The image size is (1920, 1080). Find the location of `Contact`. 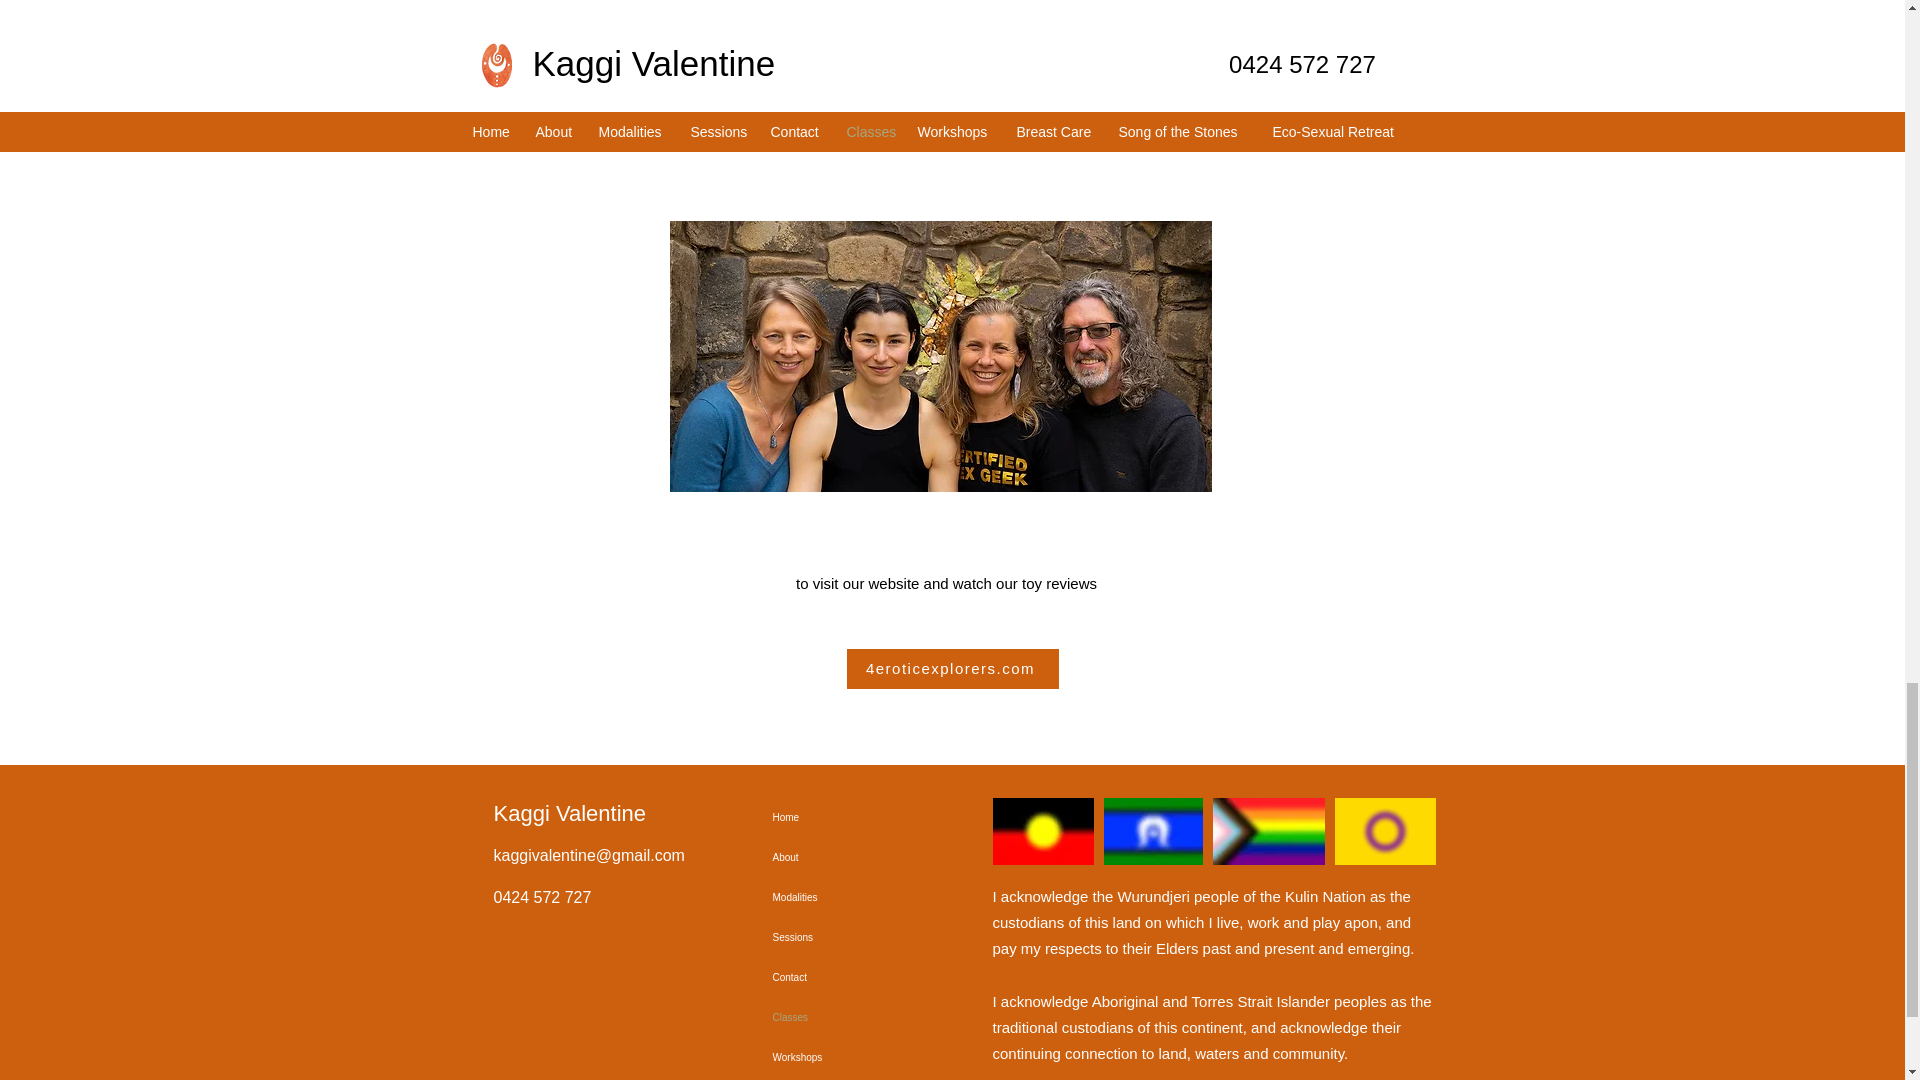

Contact is located at coordinates (842, 977).